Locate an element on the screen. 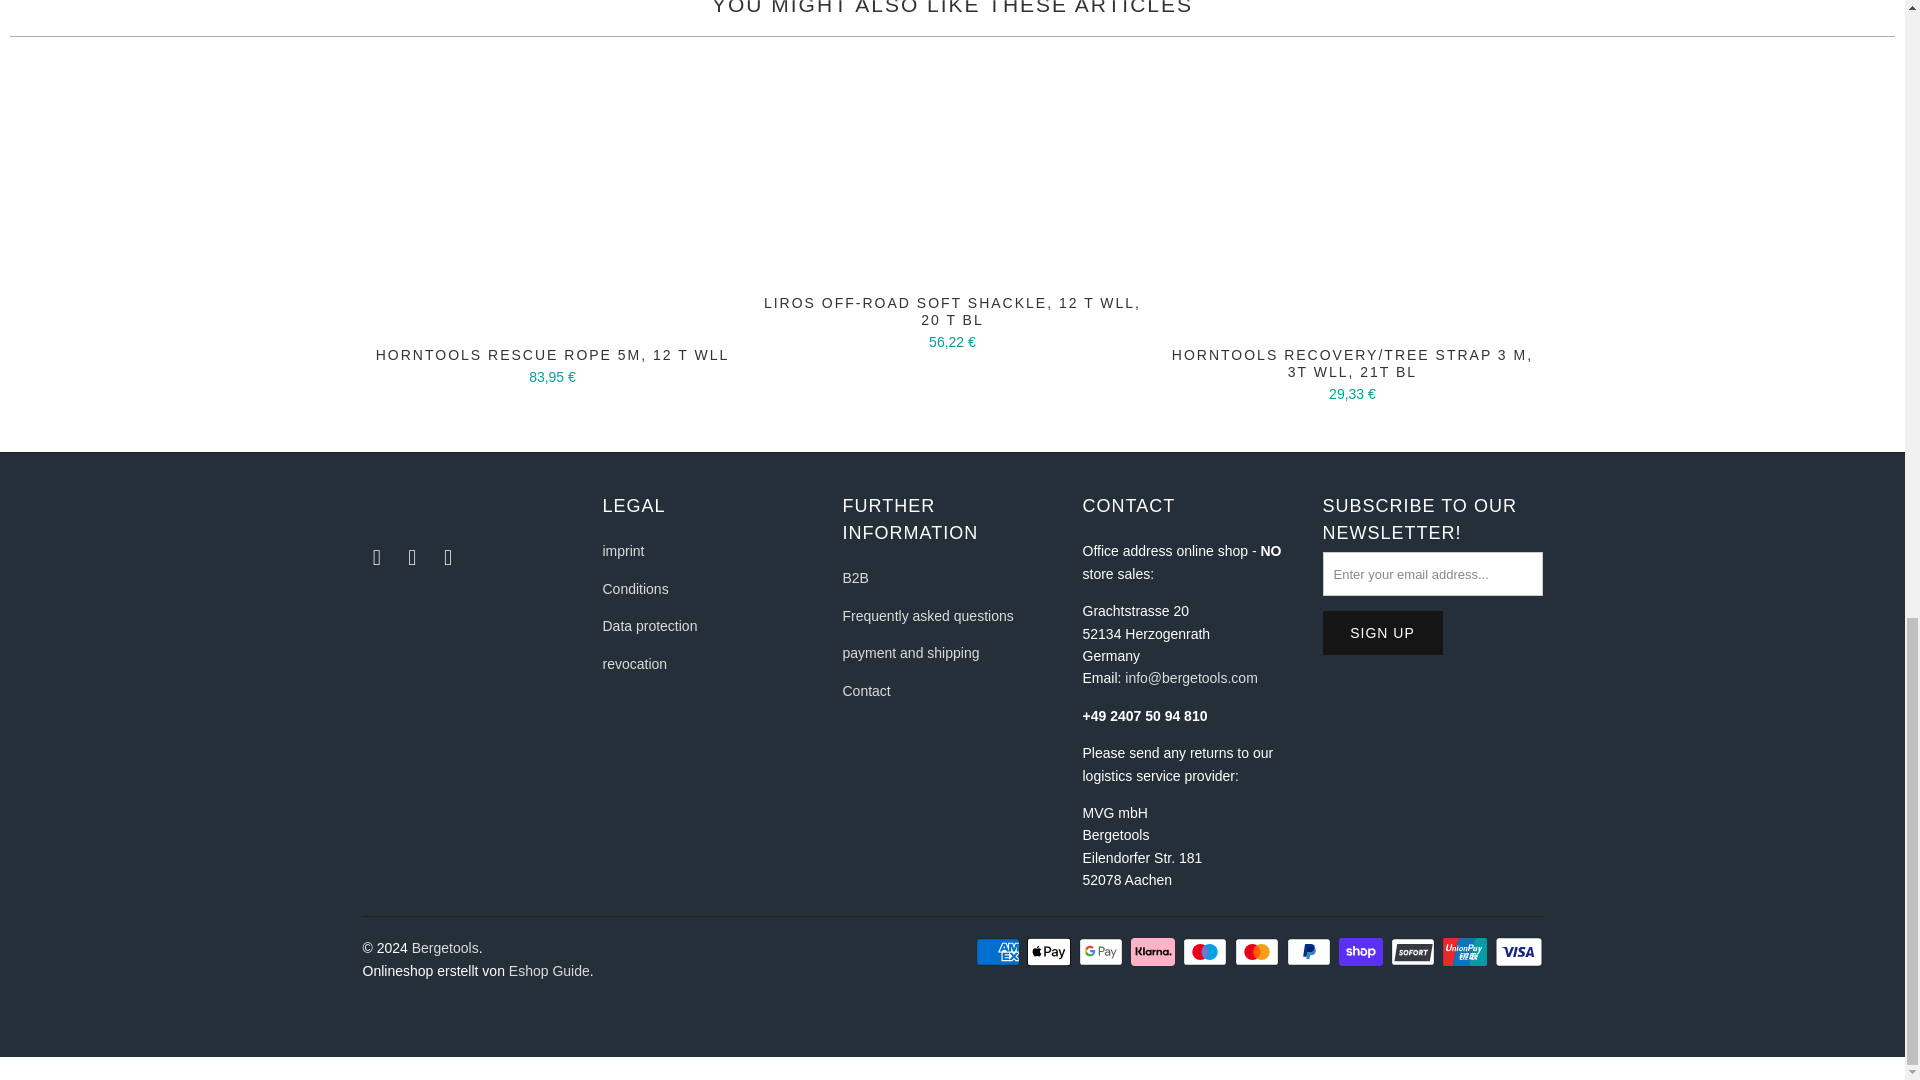 This screenshot has width=1920, height=1080. Email Bergetools is located at coordinates (448, 558).